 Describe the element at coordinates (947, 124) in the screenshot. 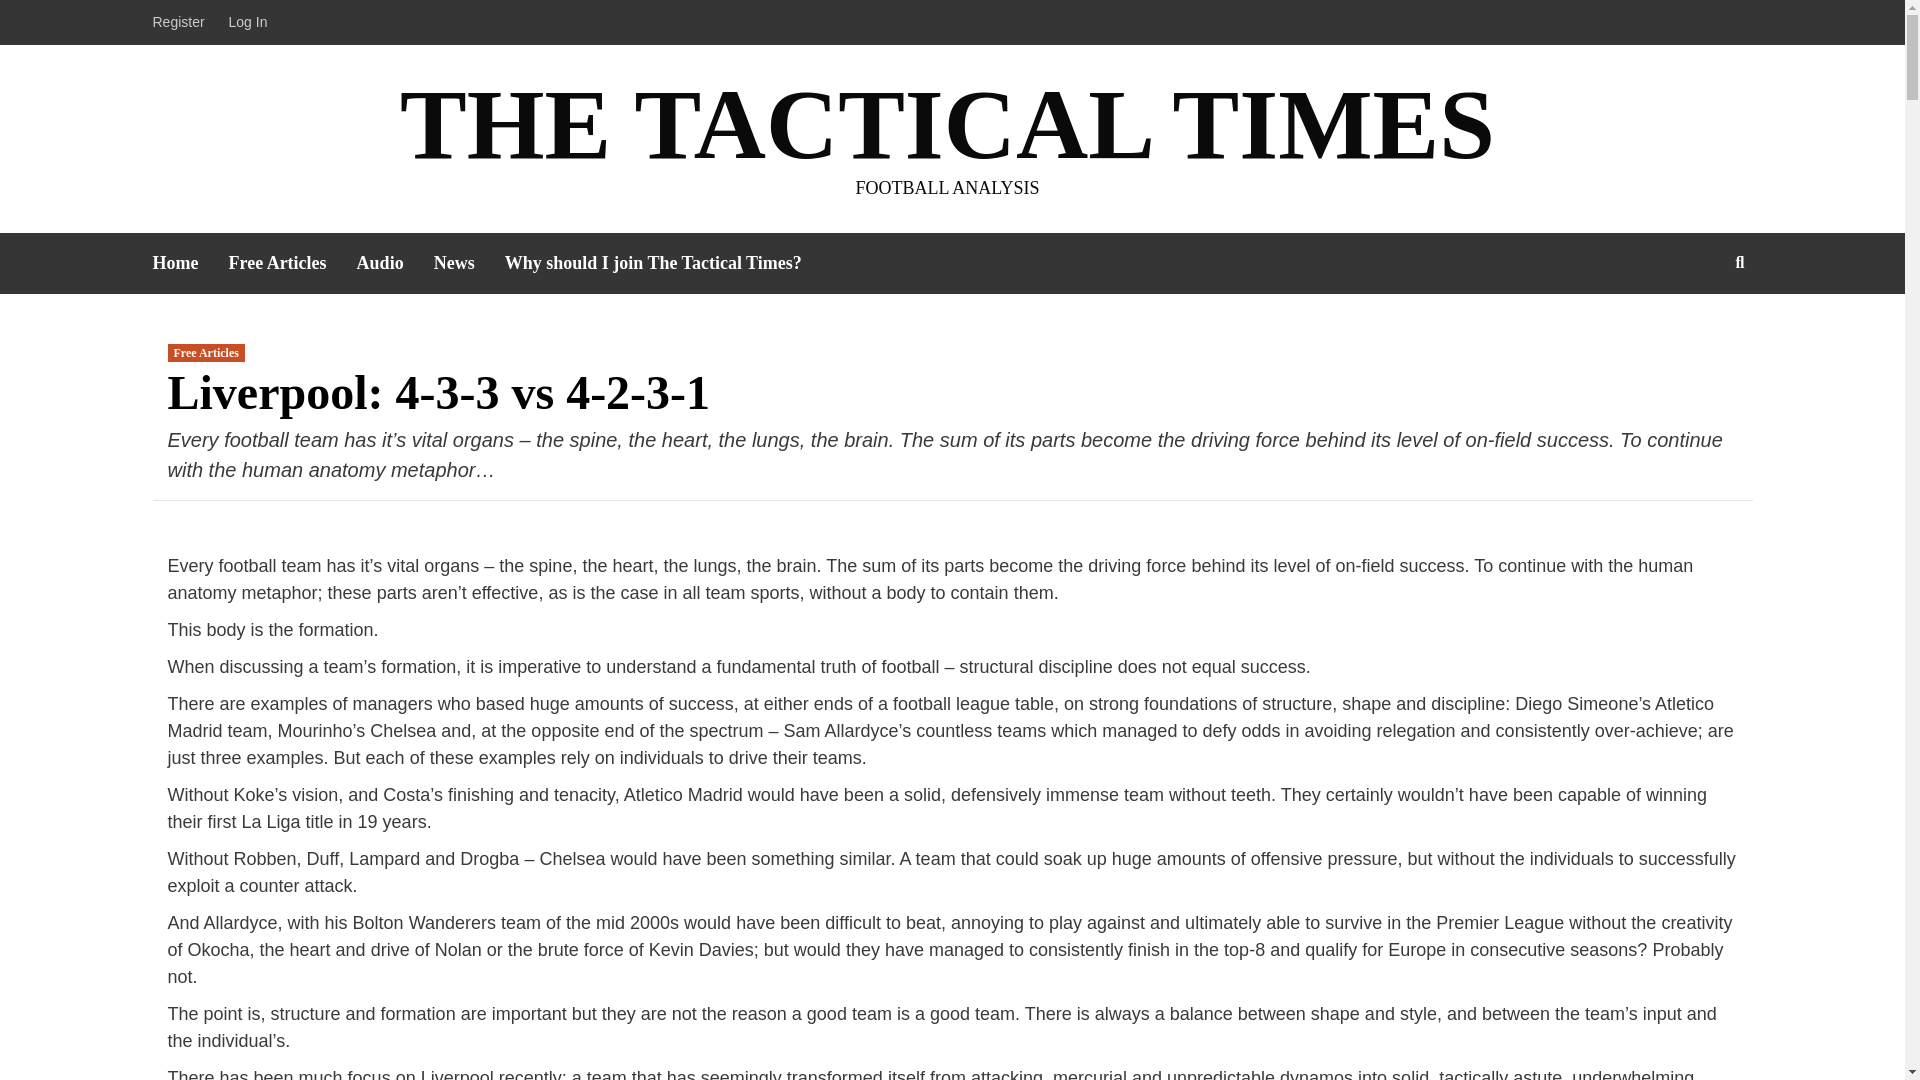

I see `THE TACTICAL TIMES` at that location.